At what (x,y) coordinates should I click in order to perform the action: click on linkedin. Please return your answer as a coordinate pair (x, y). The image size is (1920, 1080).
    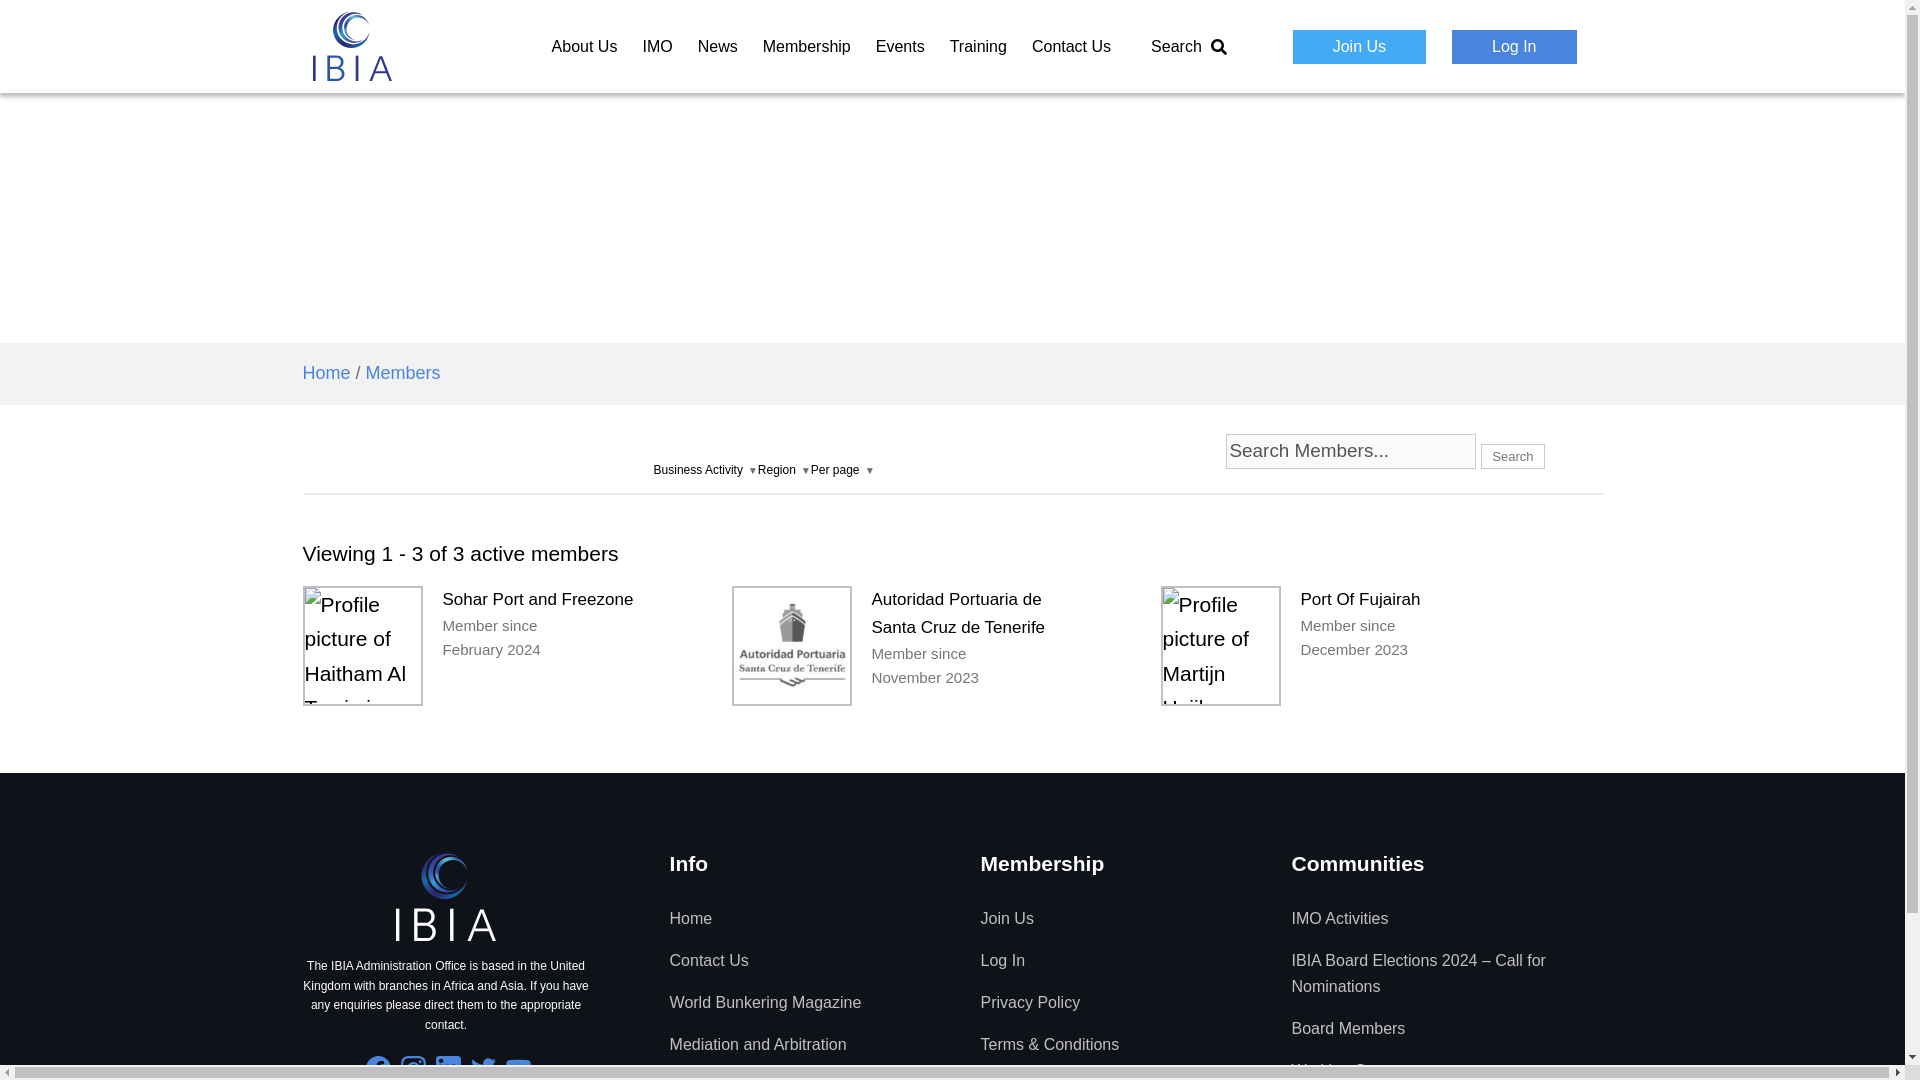
    Looking at the image, I should click on (448, 1068).